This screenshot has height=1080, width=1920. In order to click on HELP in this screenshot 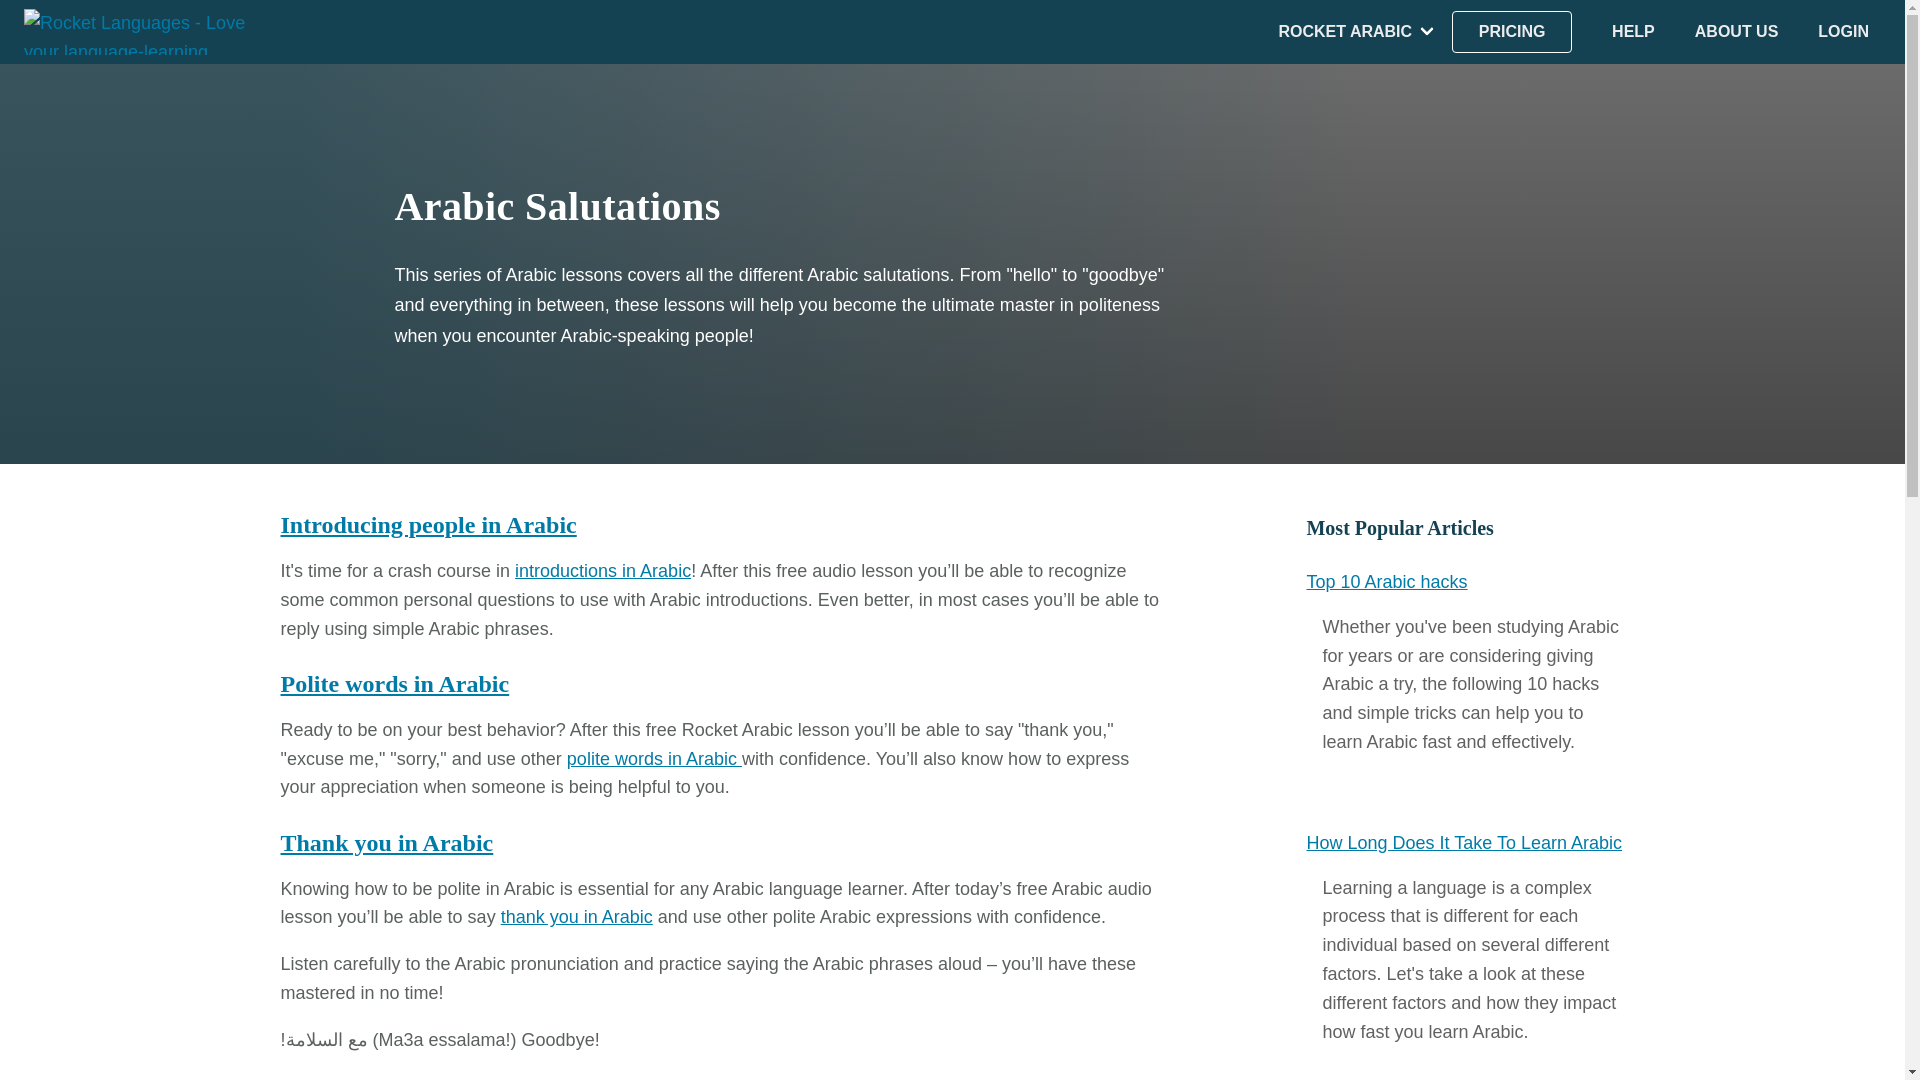, I will do `click(1634, 32)`.